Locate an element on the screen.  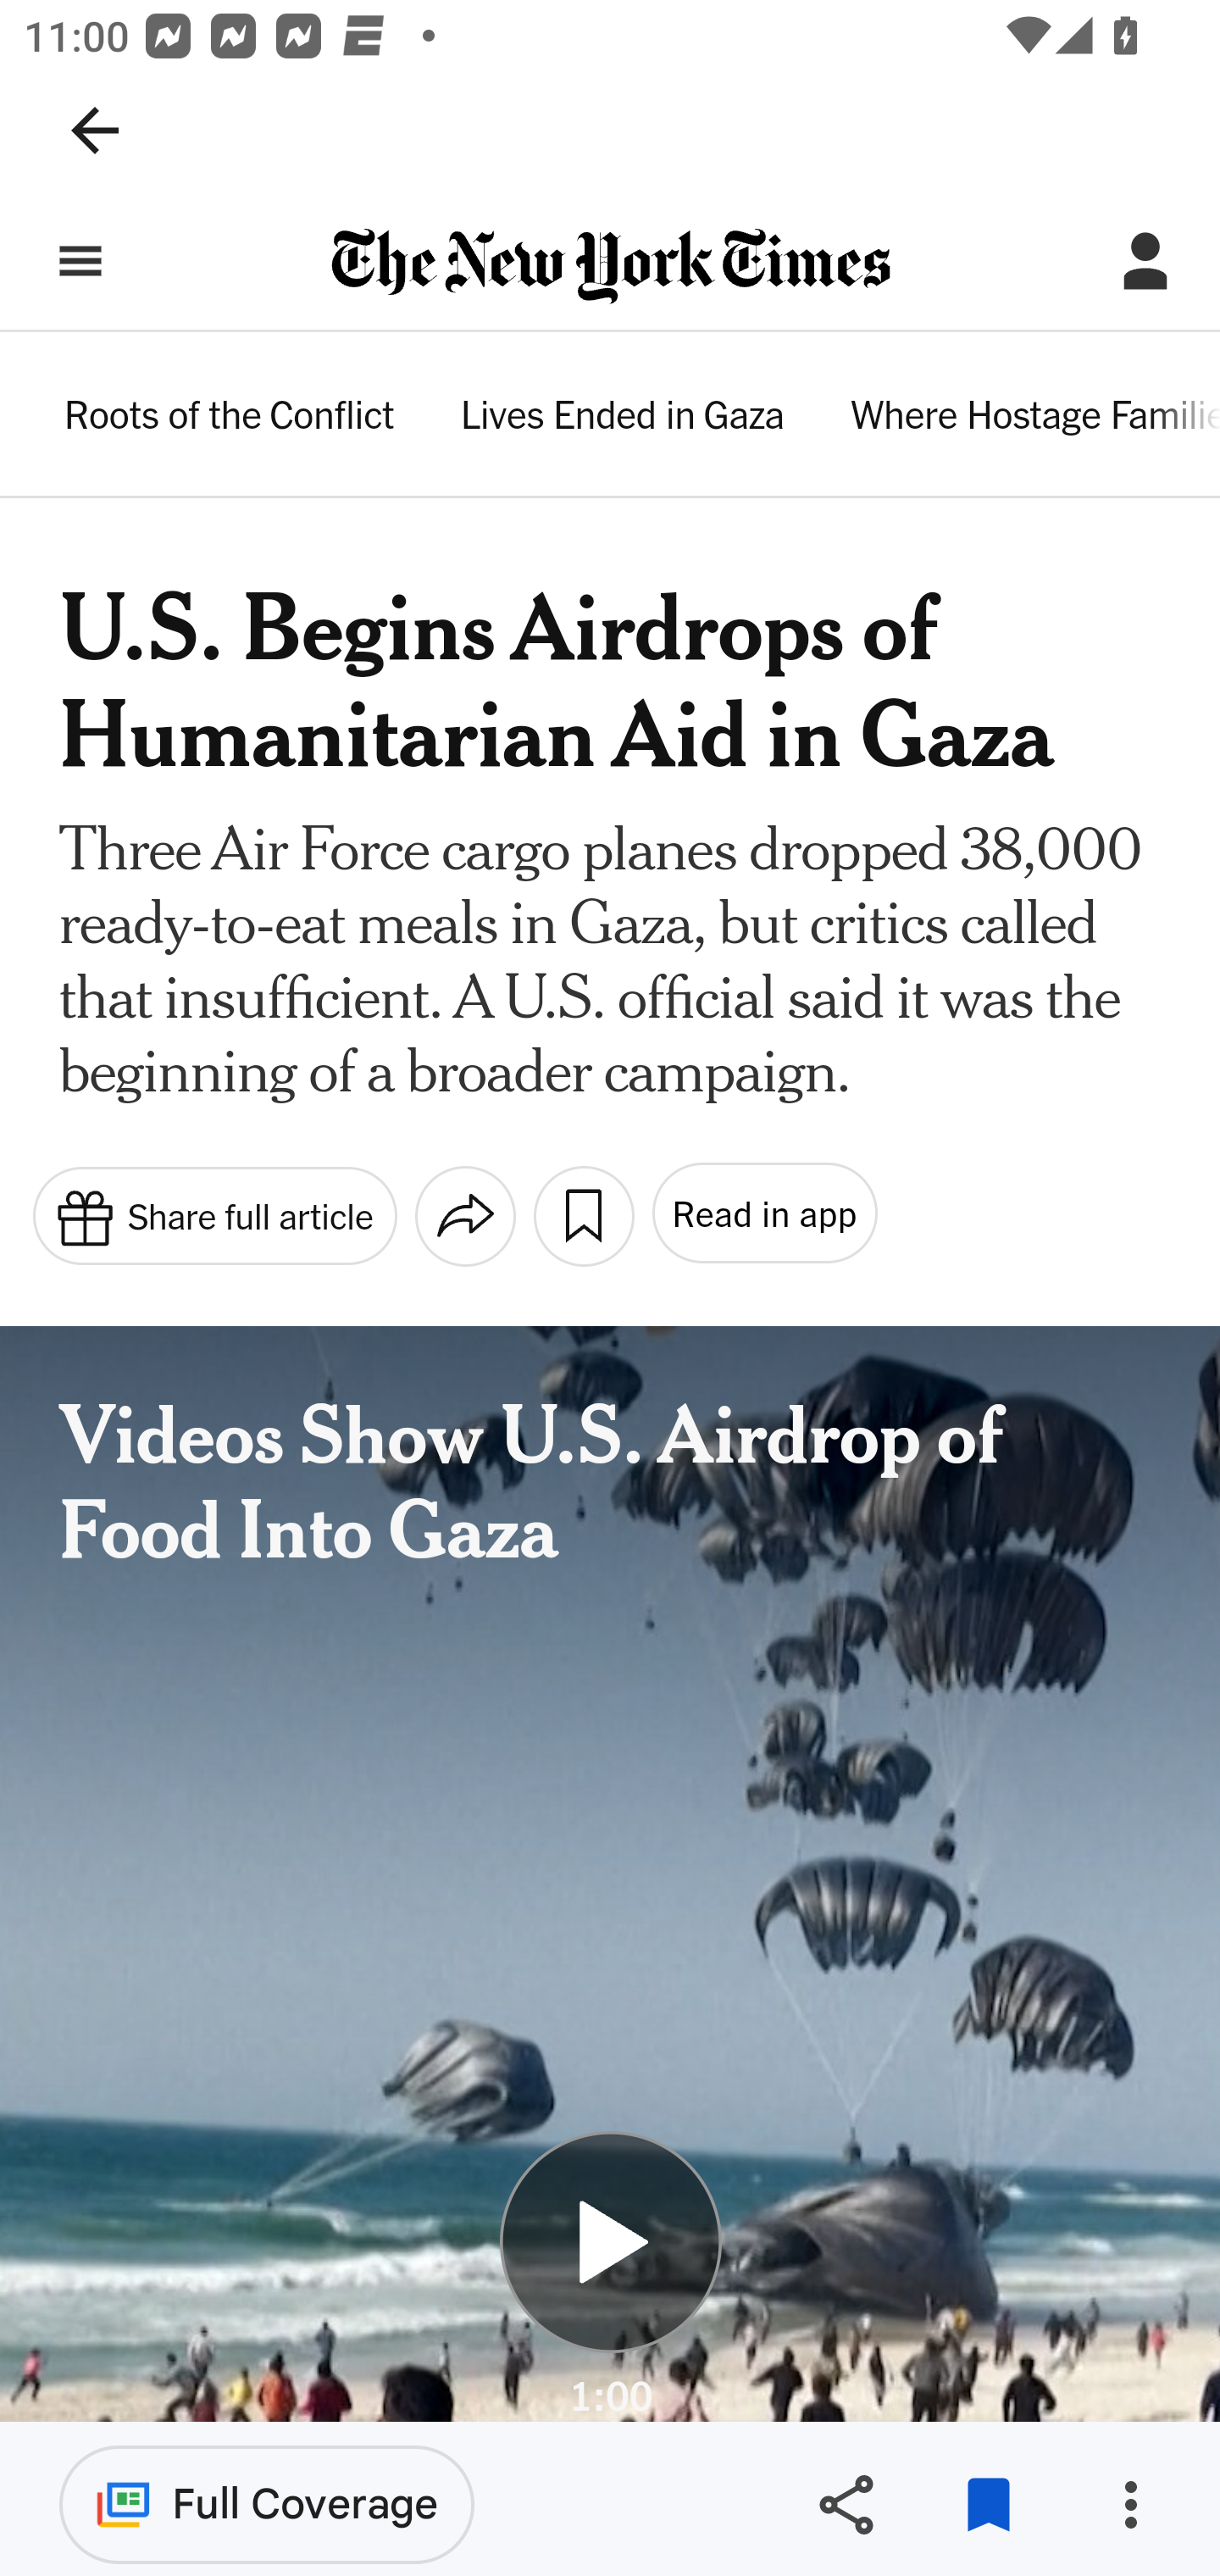
New York Times homepage is located at coordinates (610, 268).